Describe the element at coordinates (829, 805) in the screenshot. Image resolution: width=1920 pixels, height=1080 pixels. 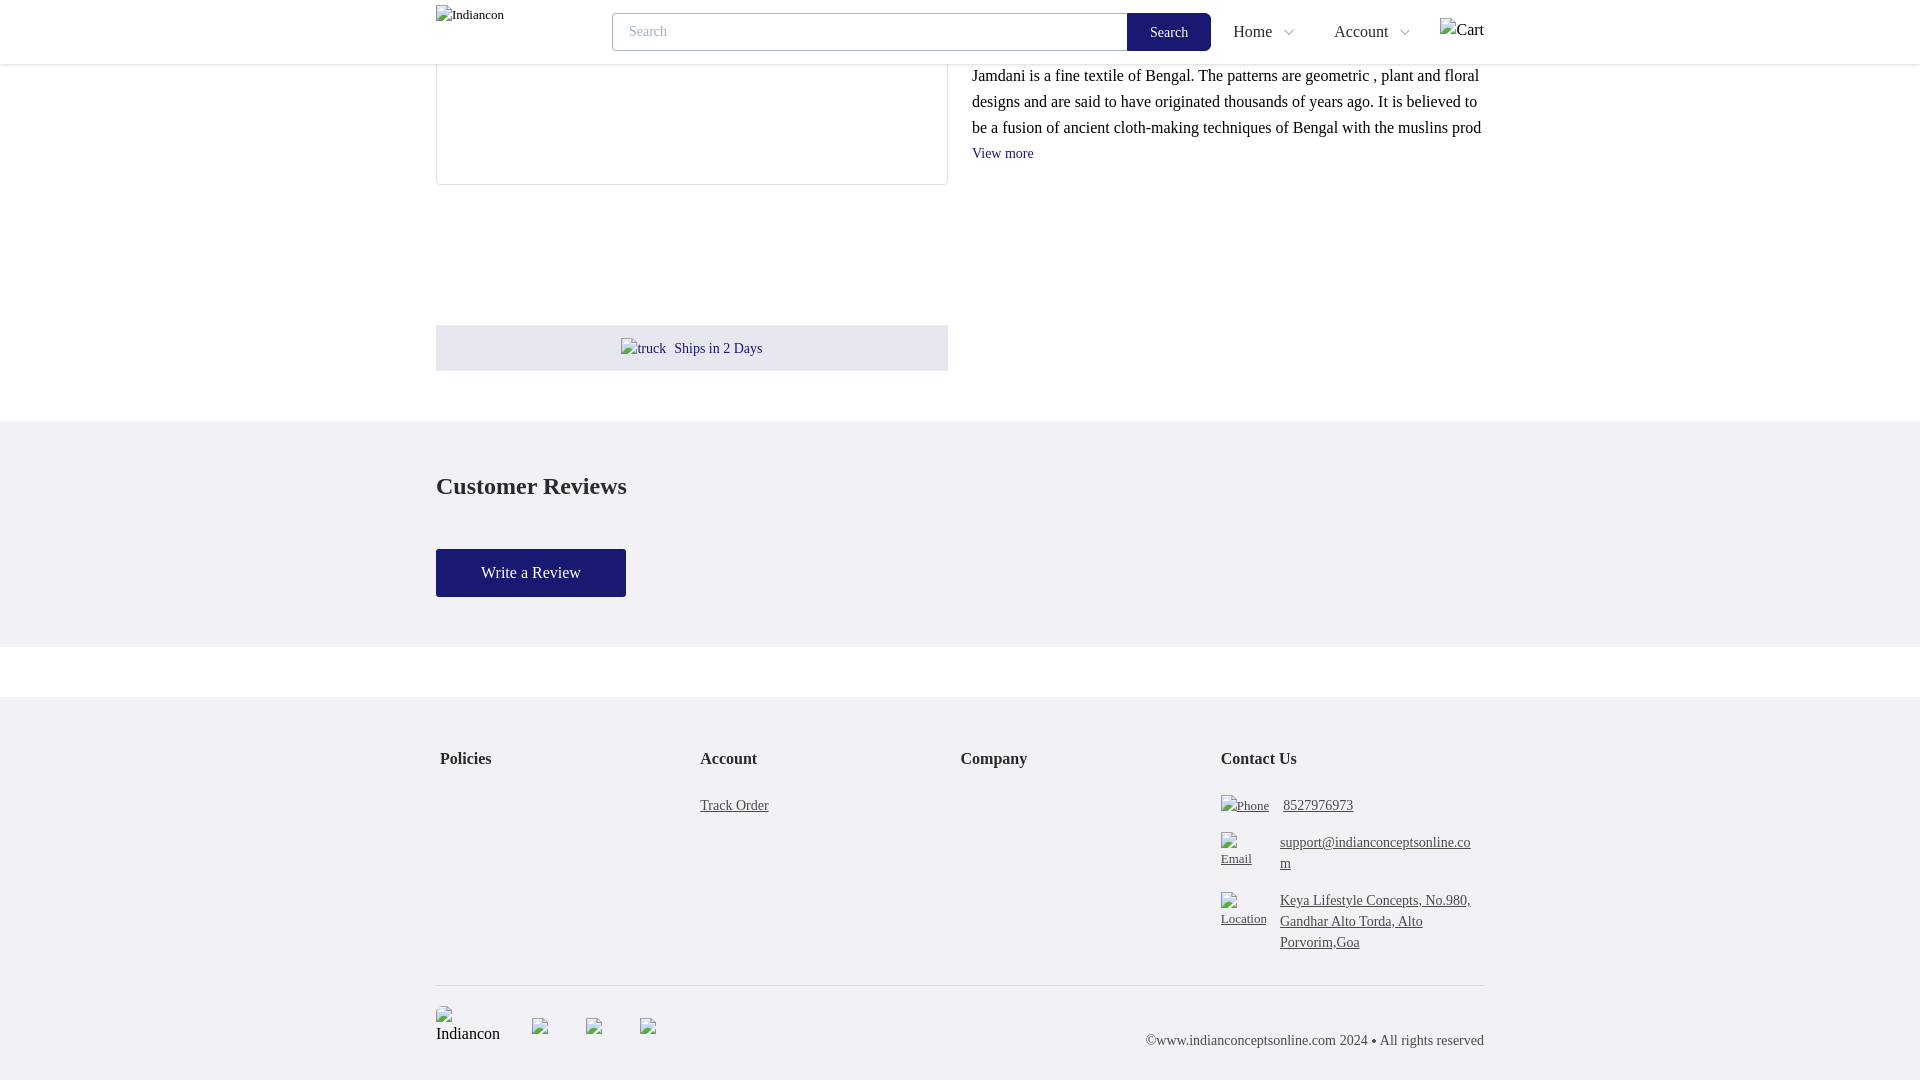
I see `Track Order` at that location.